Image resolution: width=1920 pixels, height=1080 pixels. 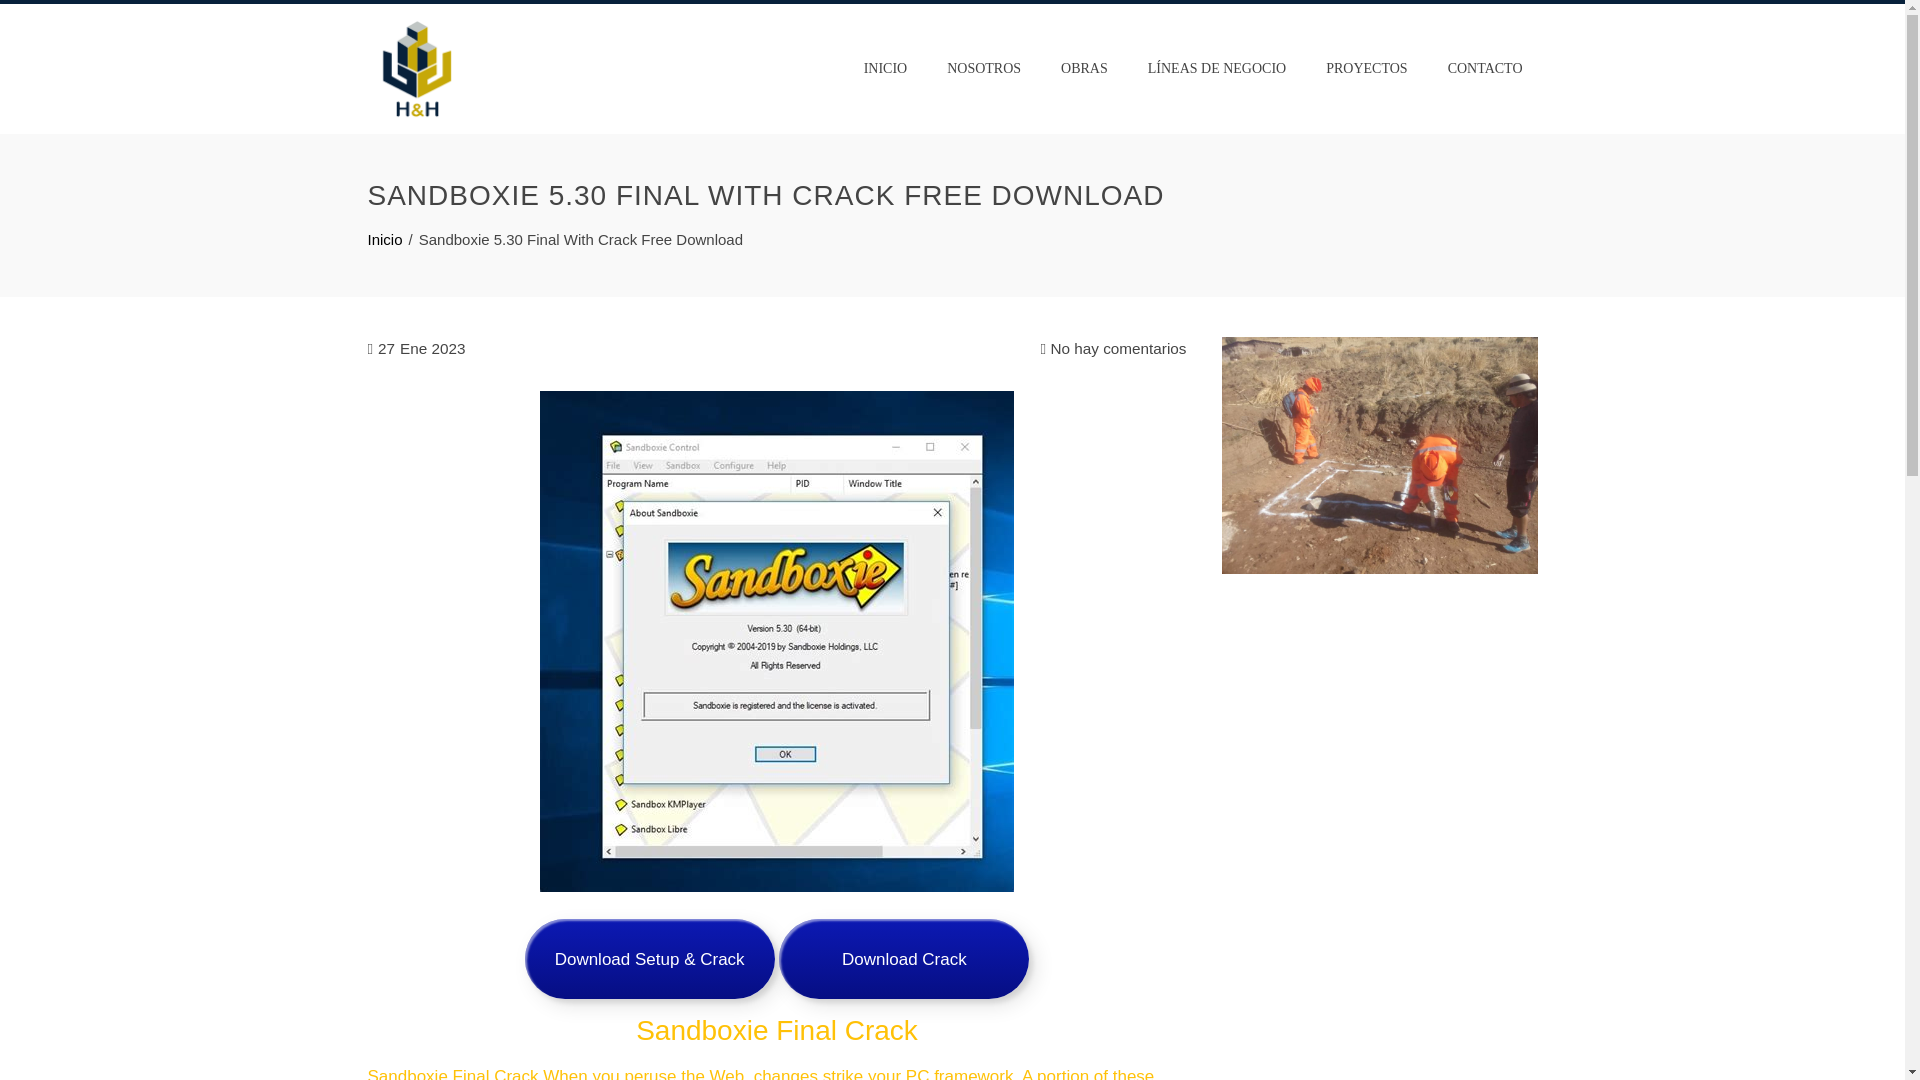 I want to click on NOSOTROS, so click(x=984, y=68).